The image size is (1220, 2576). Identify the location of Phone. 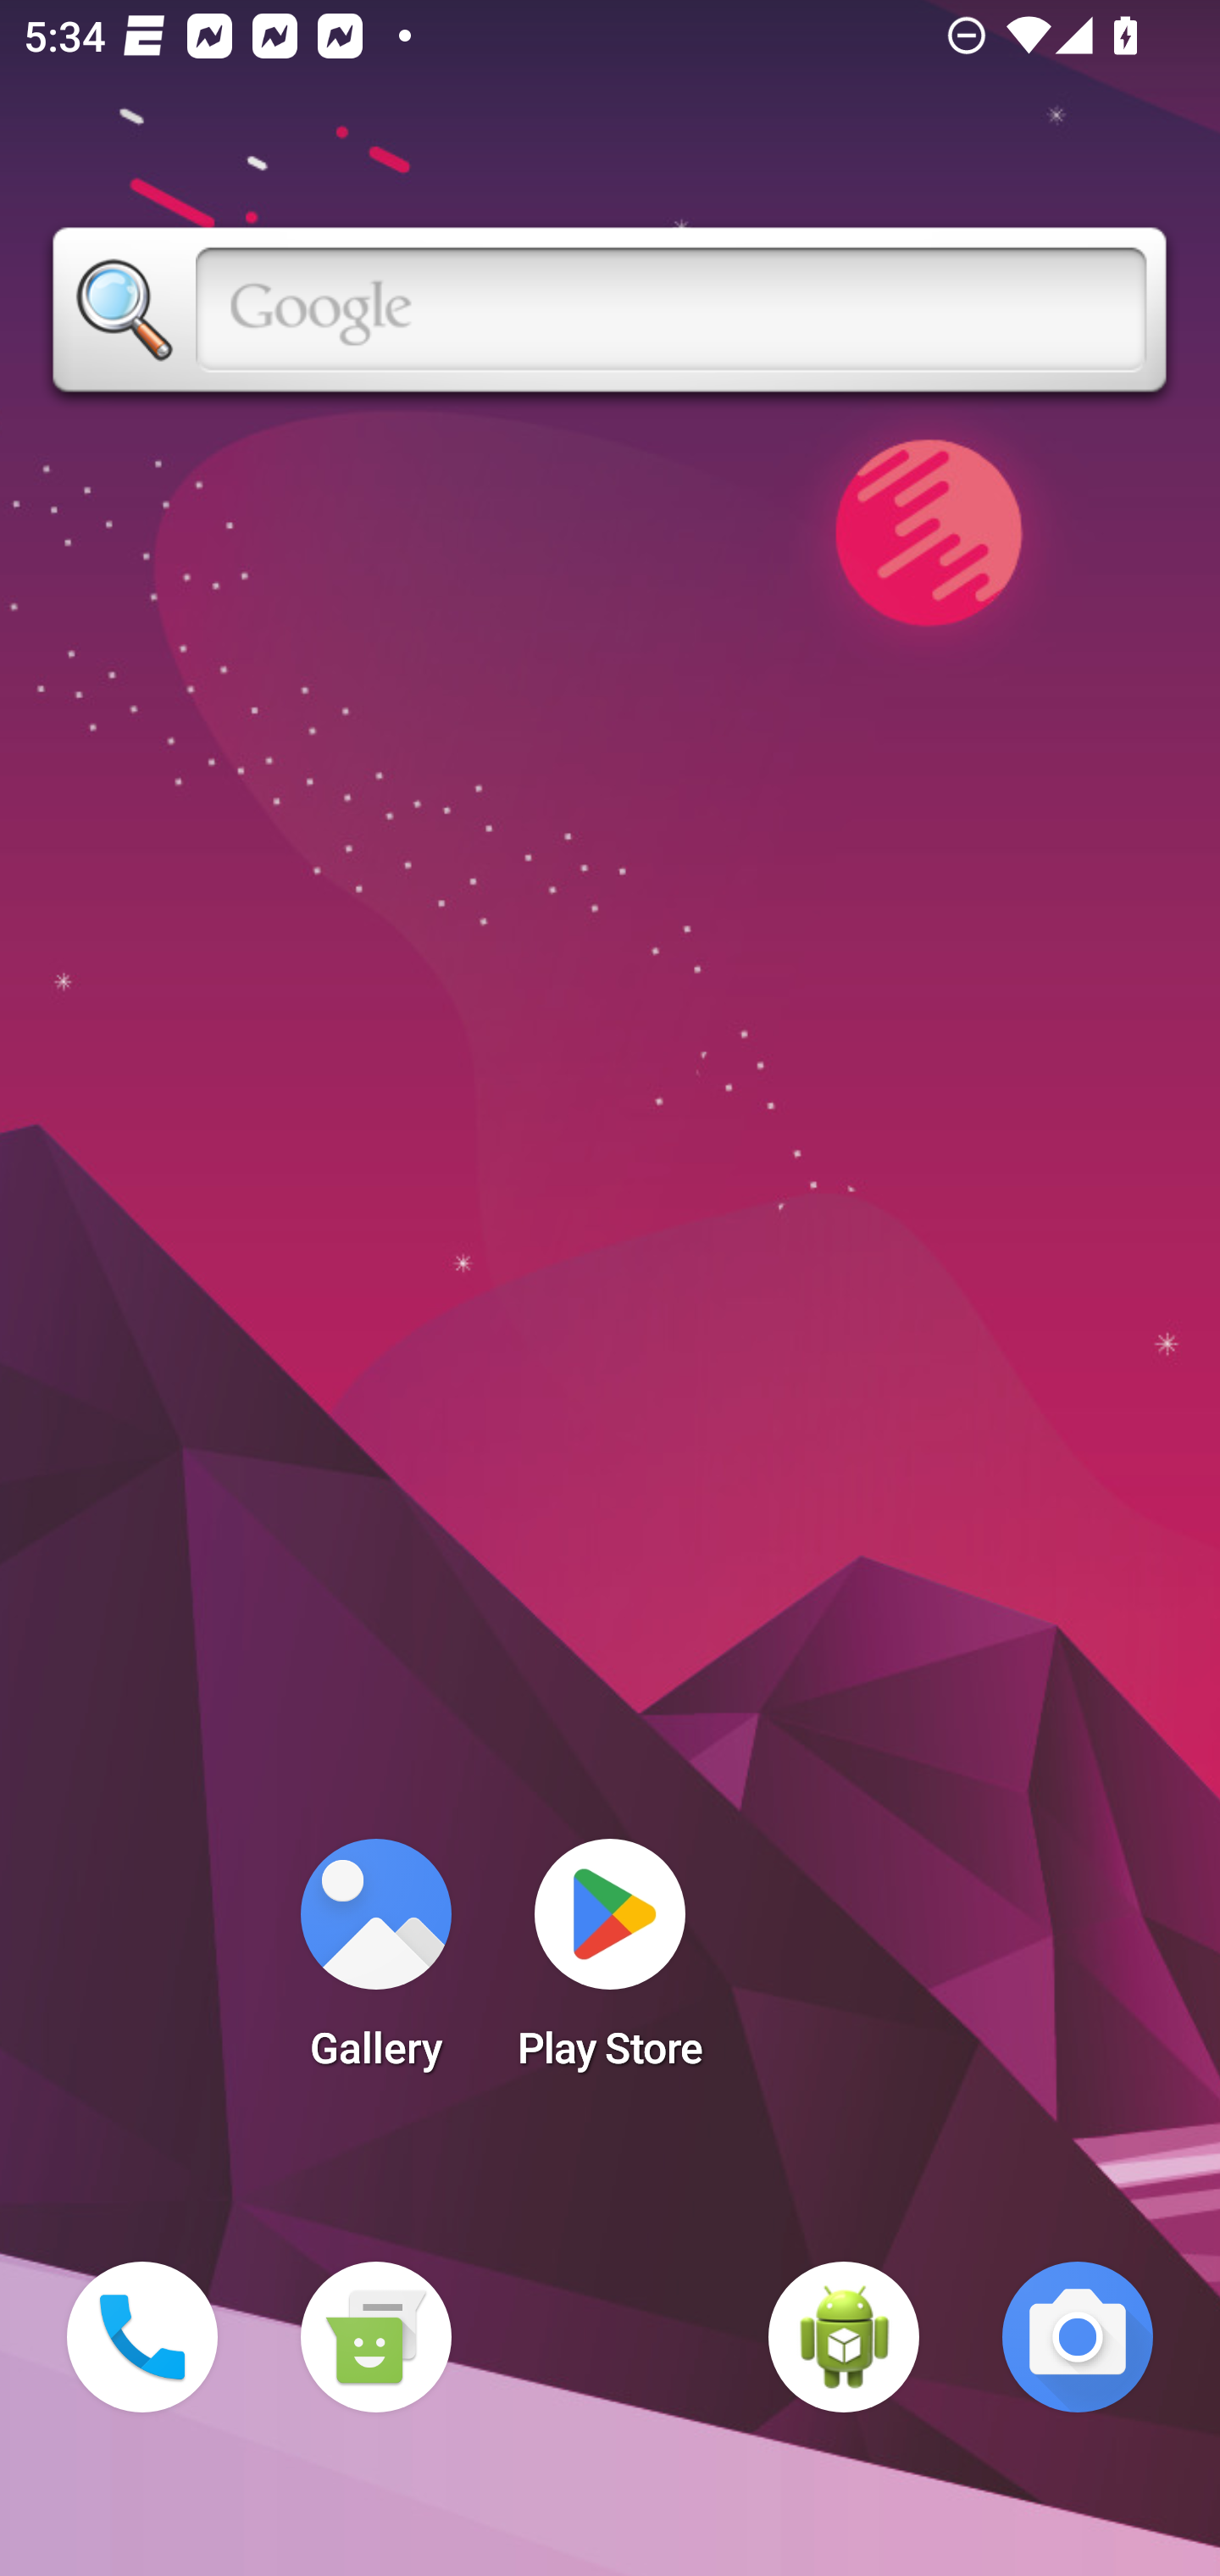
(142, 2337).